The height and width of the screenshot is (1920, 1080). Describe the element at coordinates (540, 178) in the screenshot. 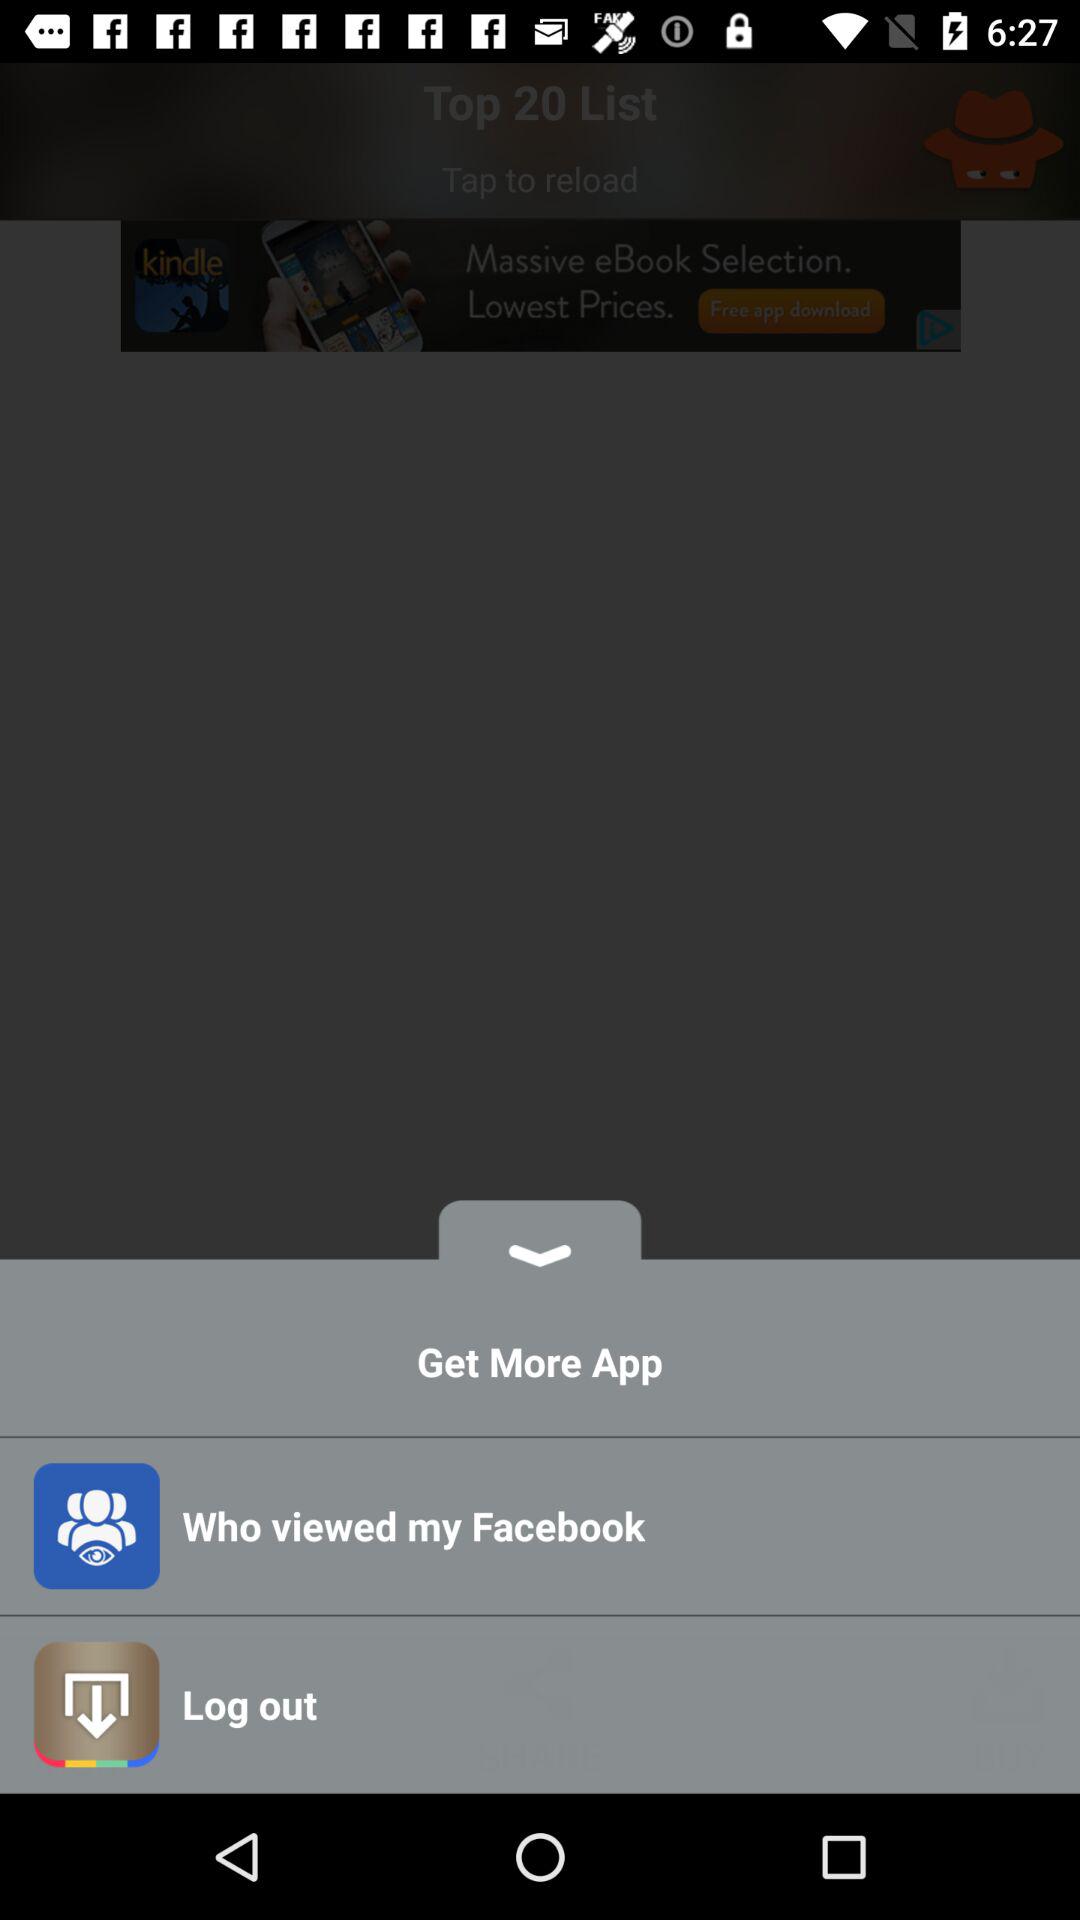

I see `open the tap to reload icon` at that location.